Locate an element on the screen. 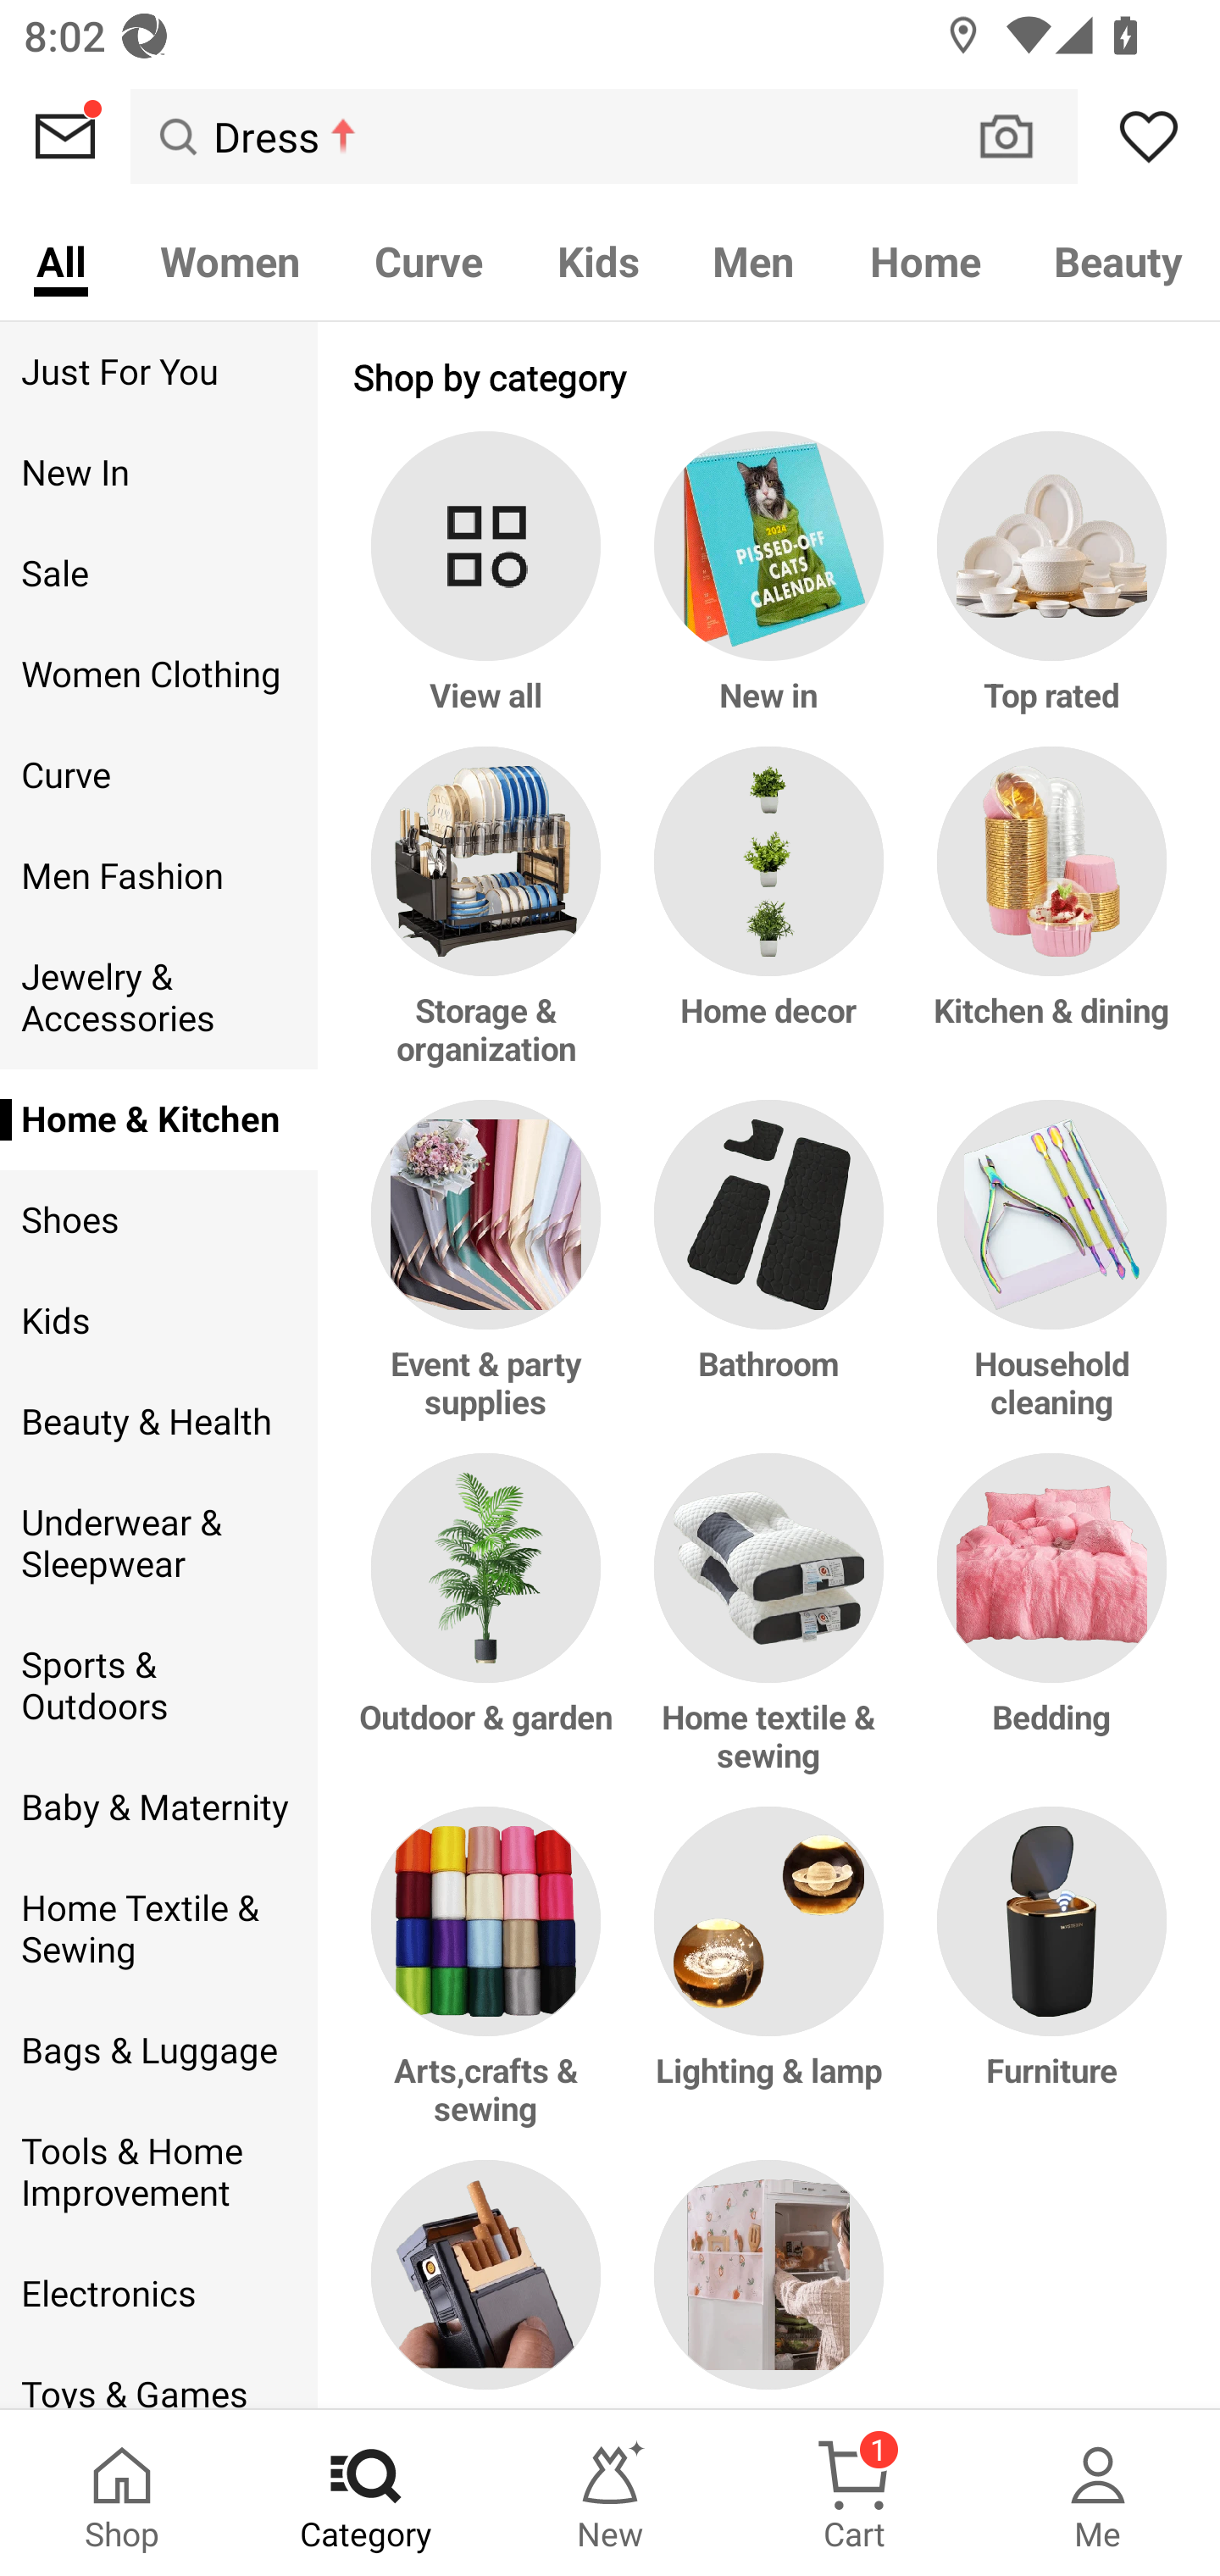 This screenshot has height=2576, width=1220. Beauty & Health is located at coordinates (158, 1423).